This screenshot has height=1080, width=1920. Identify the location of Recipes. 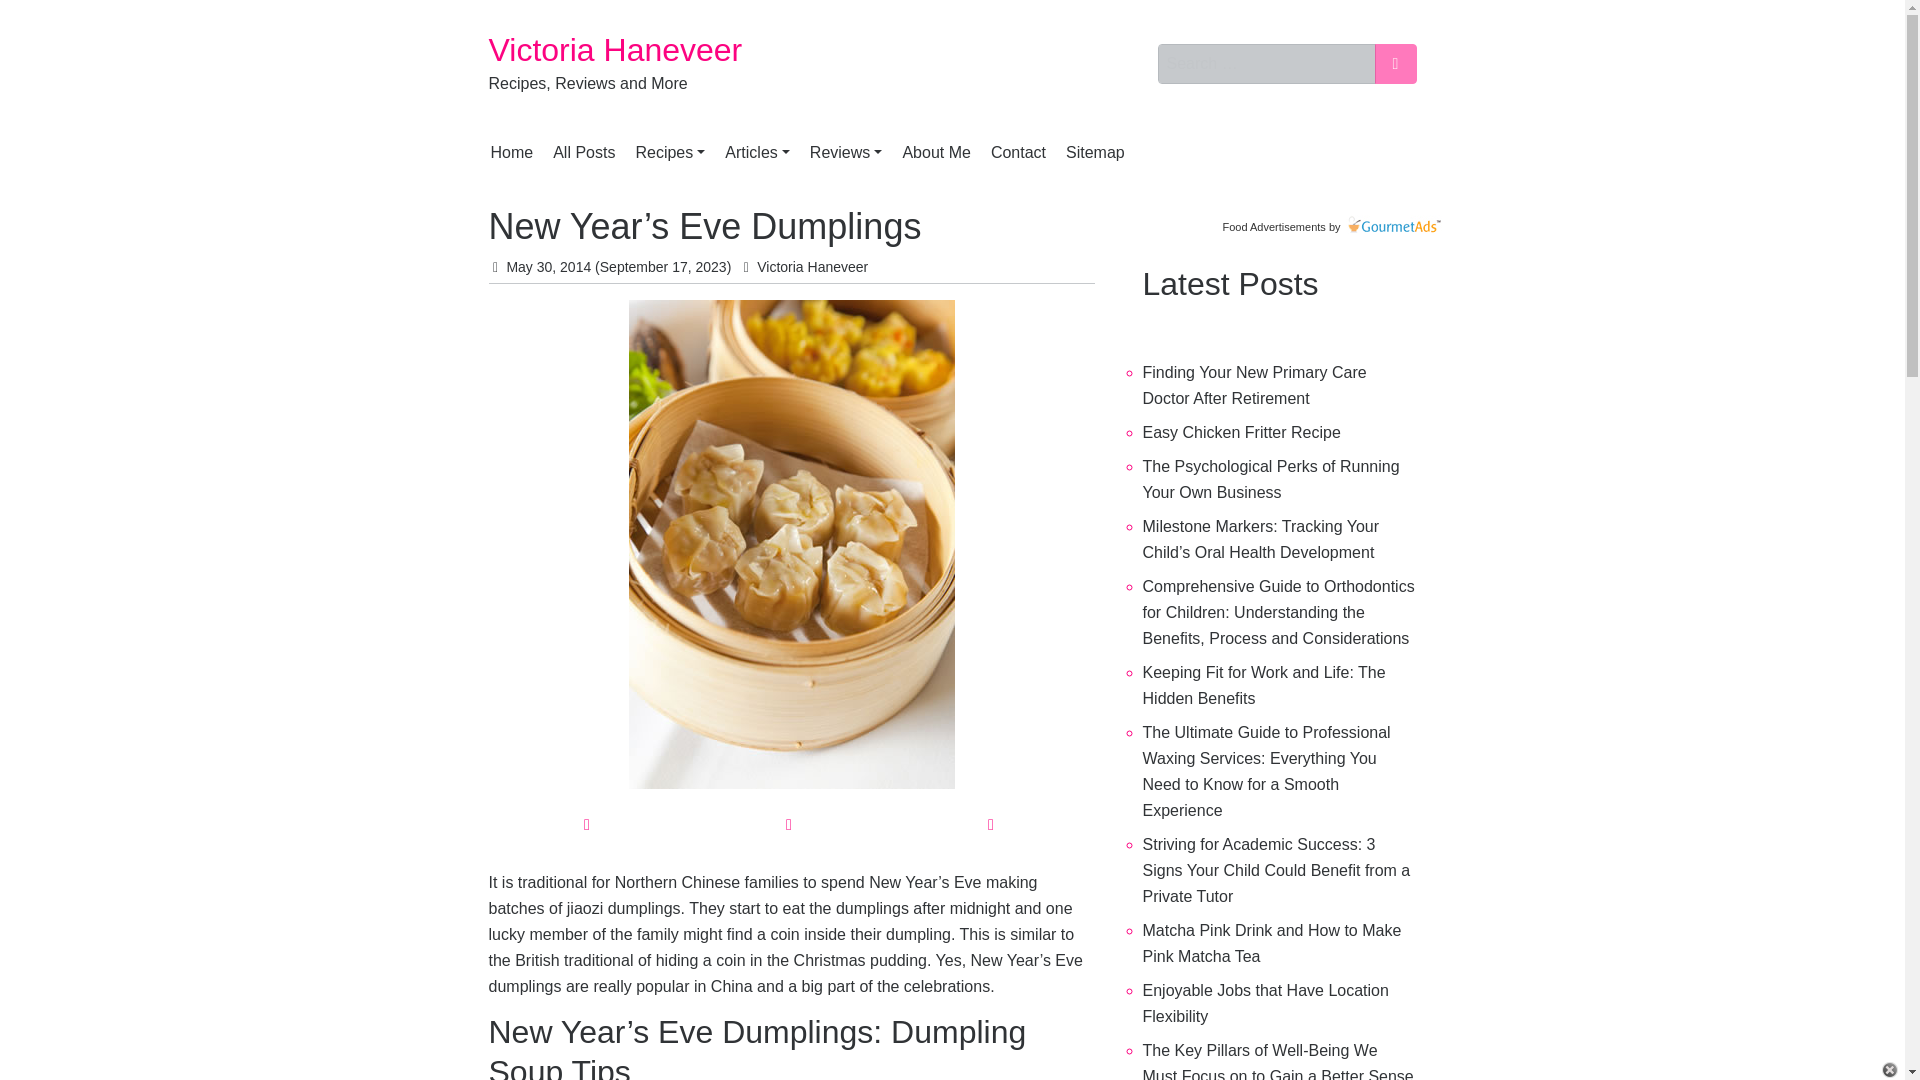
(670, 152).